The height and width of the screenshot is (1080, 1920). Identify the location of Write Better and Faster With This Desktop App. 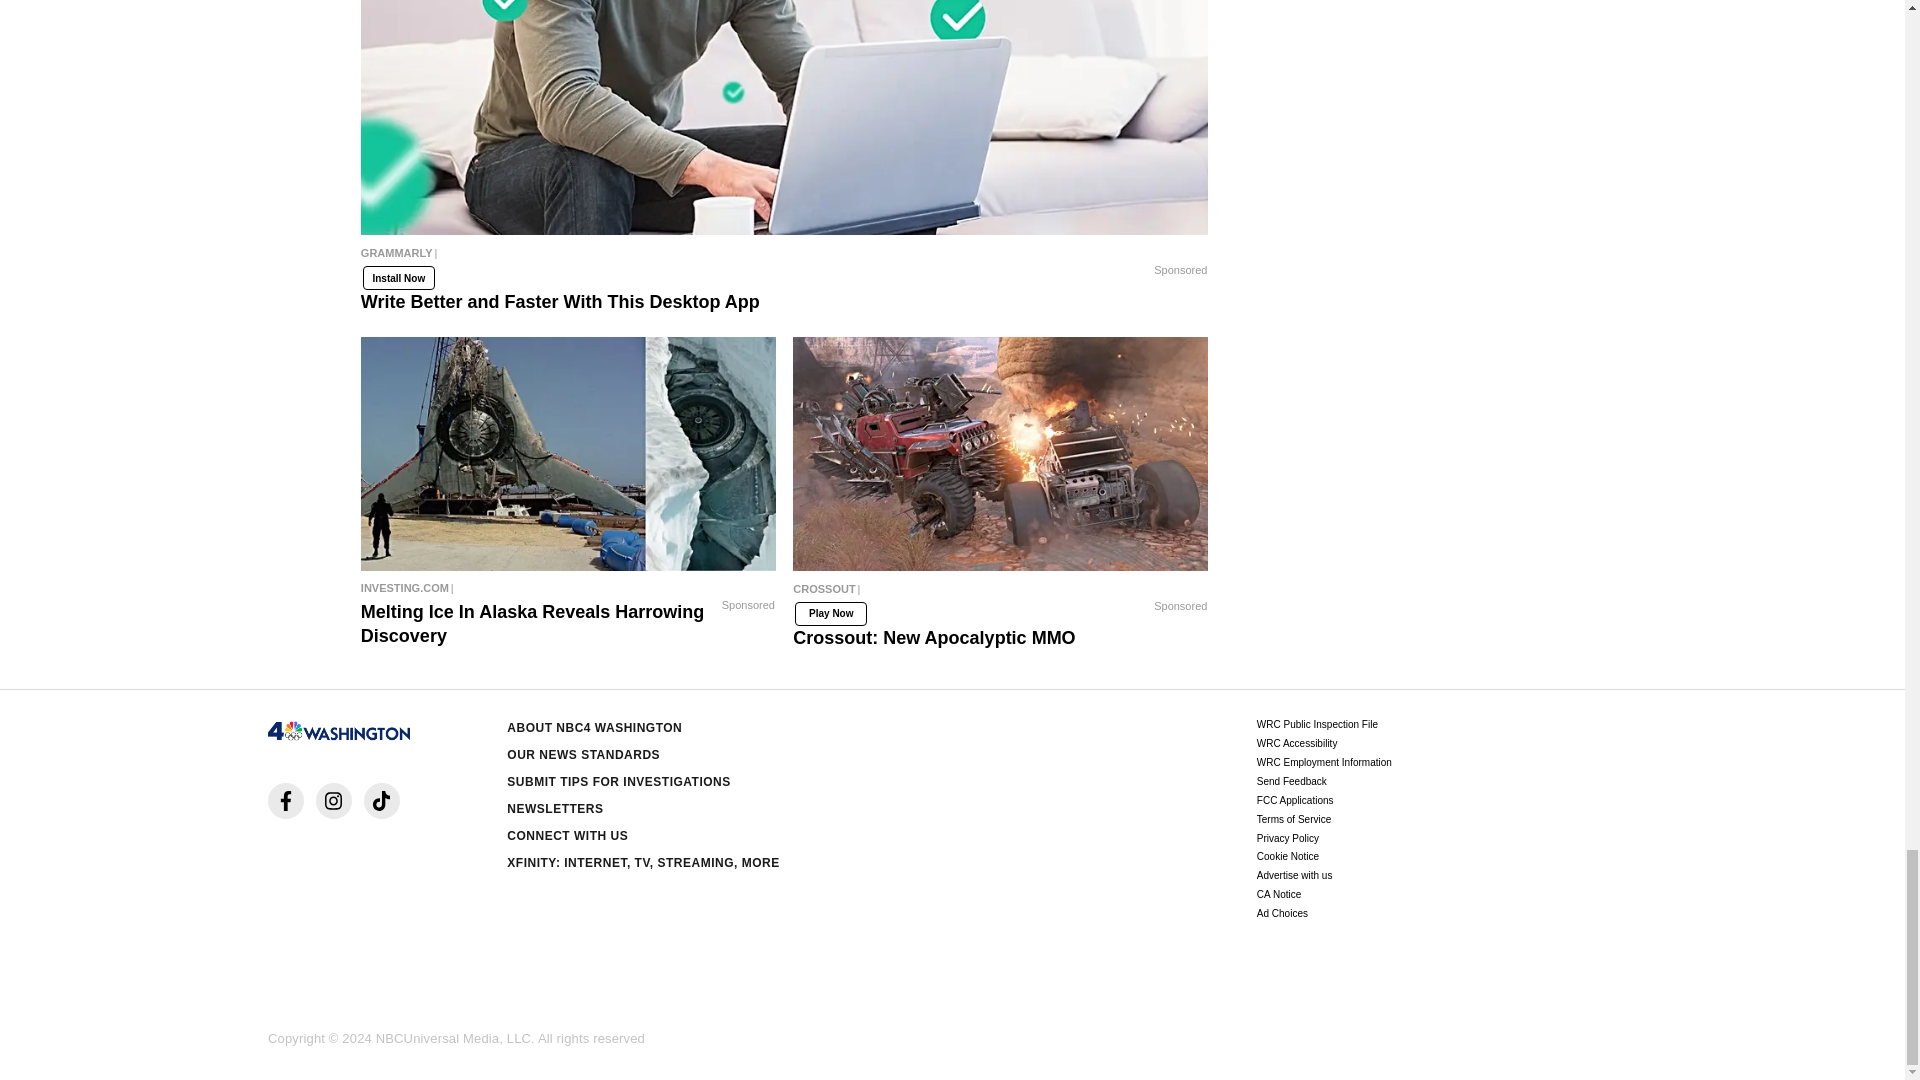
(784, 118).